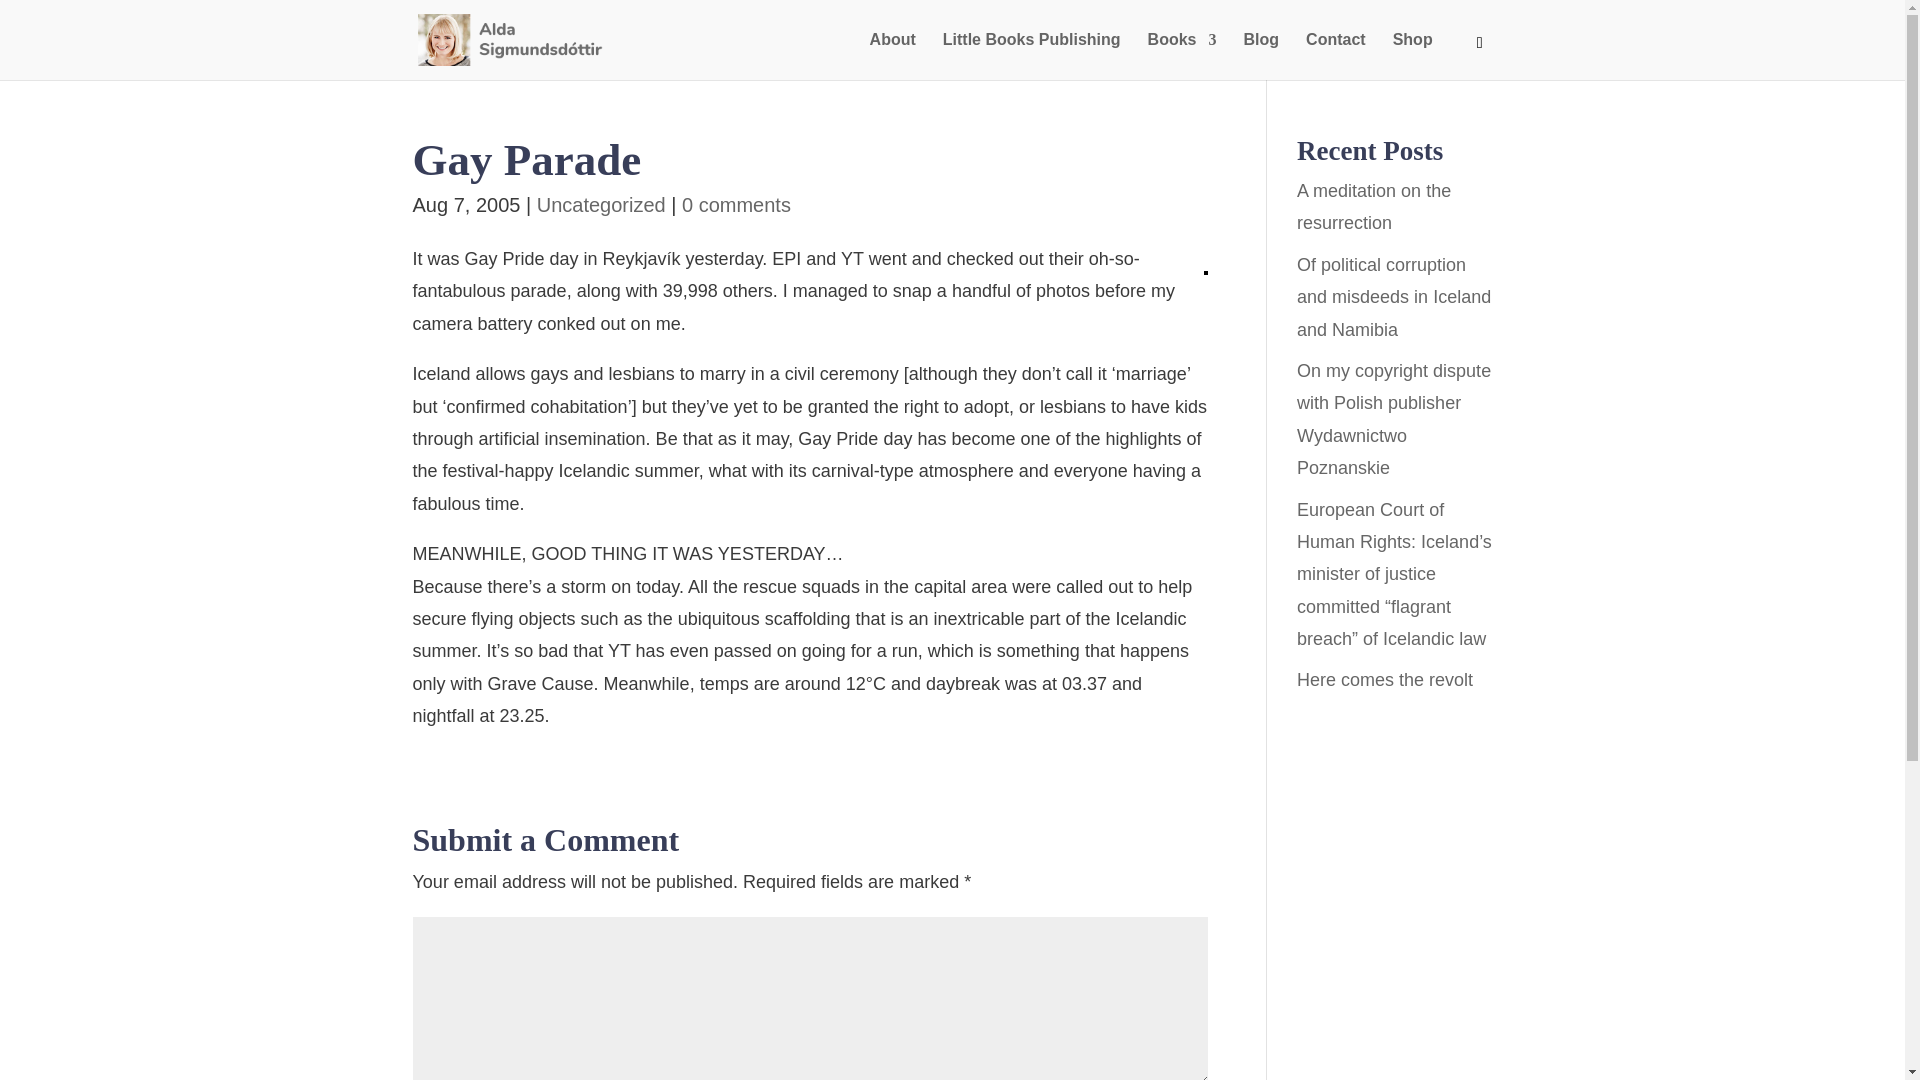 The height and width of the screenshot is (1080, 1920). Describe the element at coordinates (892, 56) in the screenshot. I see `About` at that location.